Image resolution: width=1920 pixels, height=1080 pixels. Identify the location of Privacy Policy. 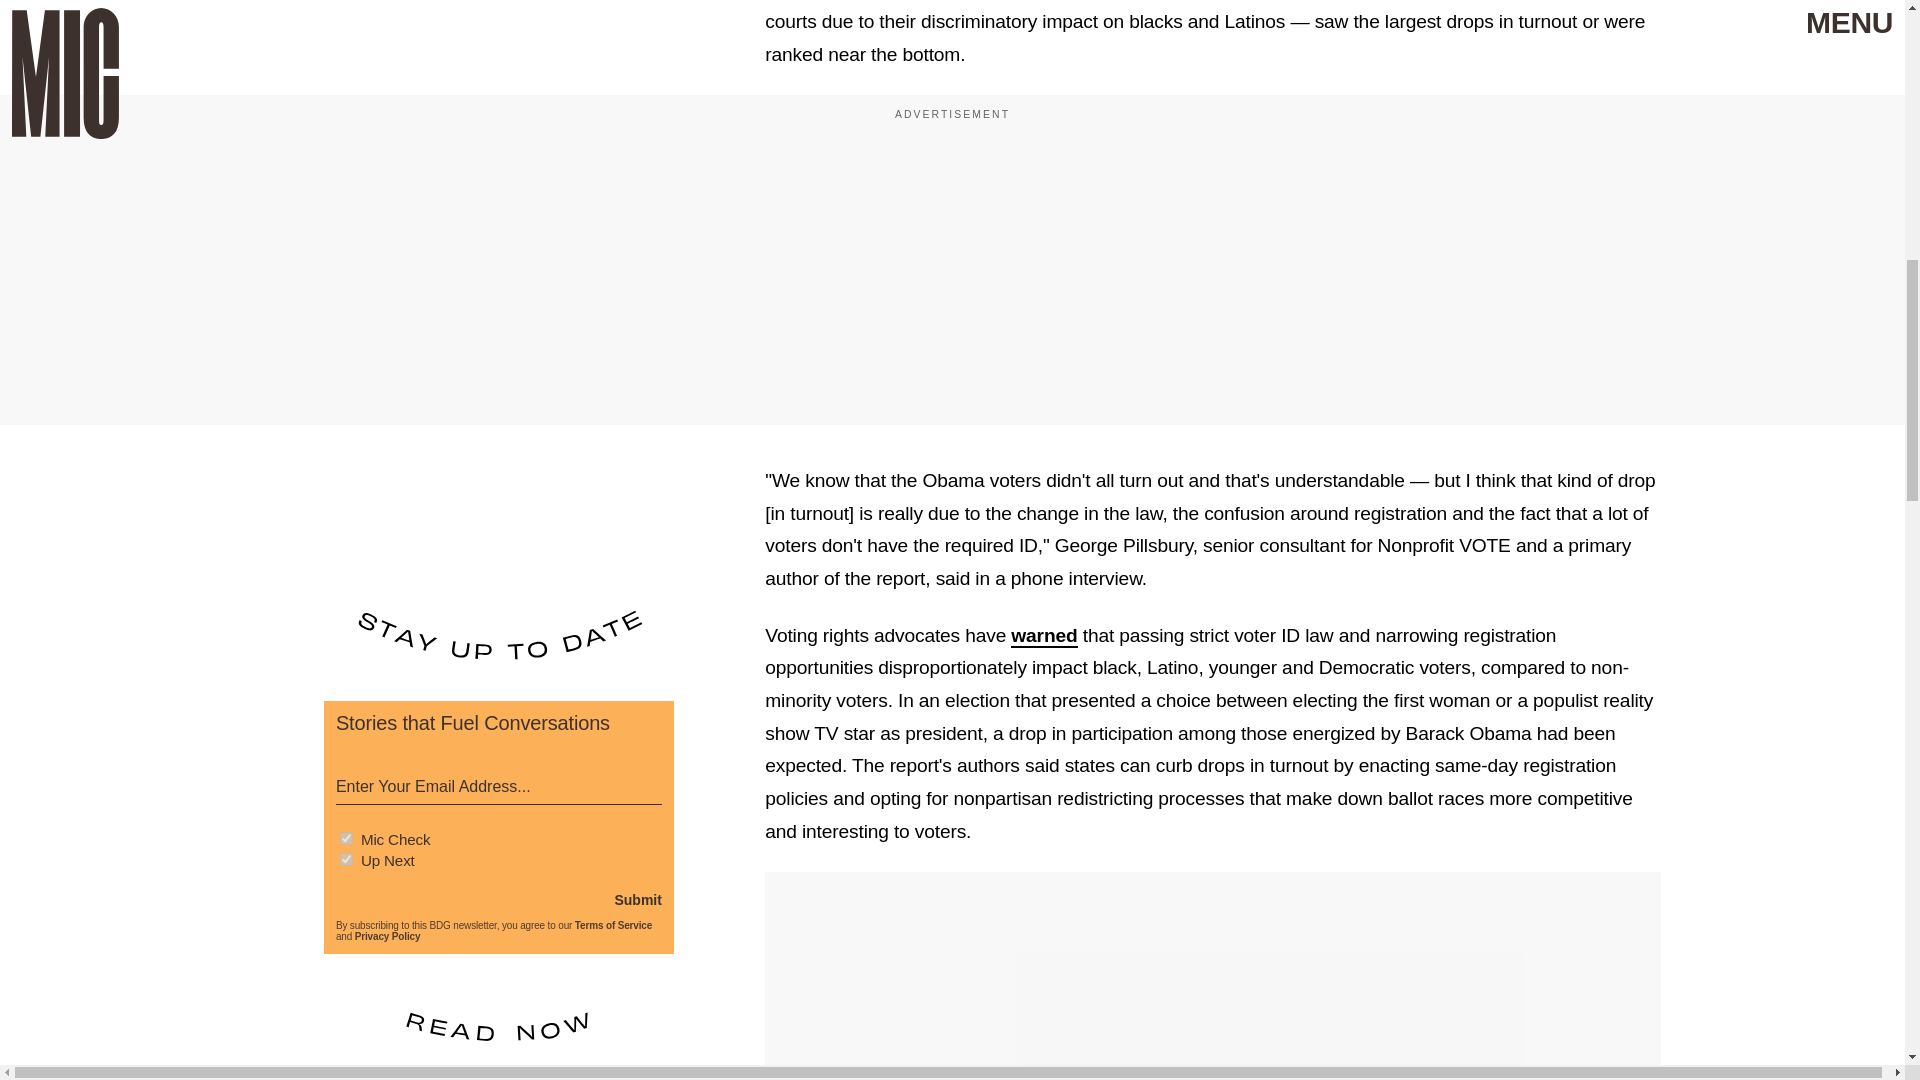
(388, 936).